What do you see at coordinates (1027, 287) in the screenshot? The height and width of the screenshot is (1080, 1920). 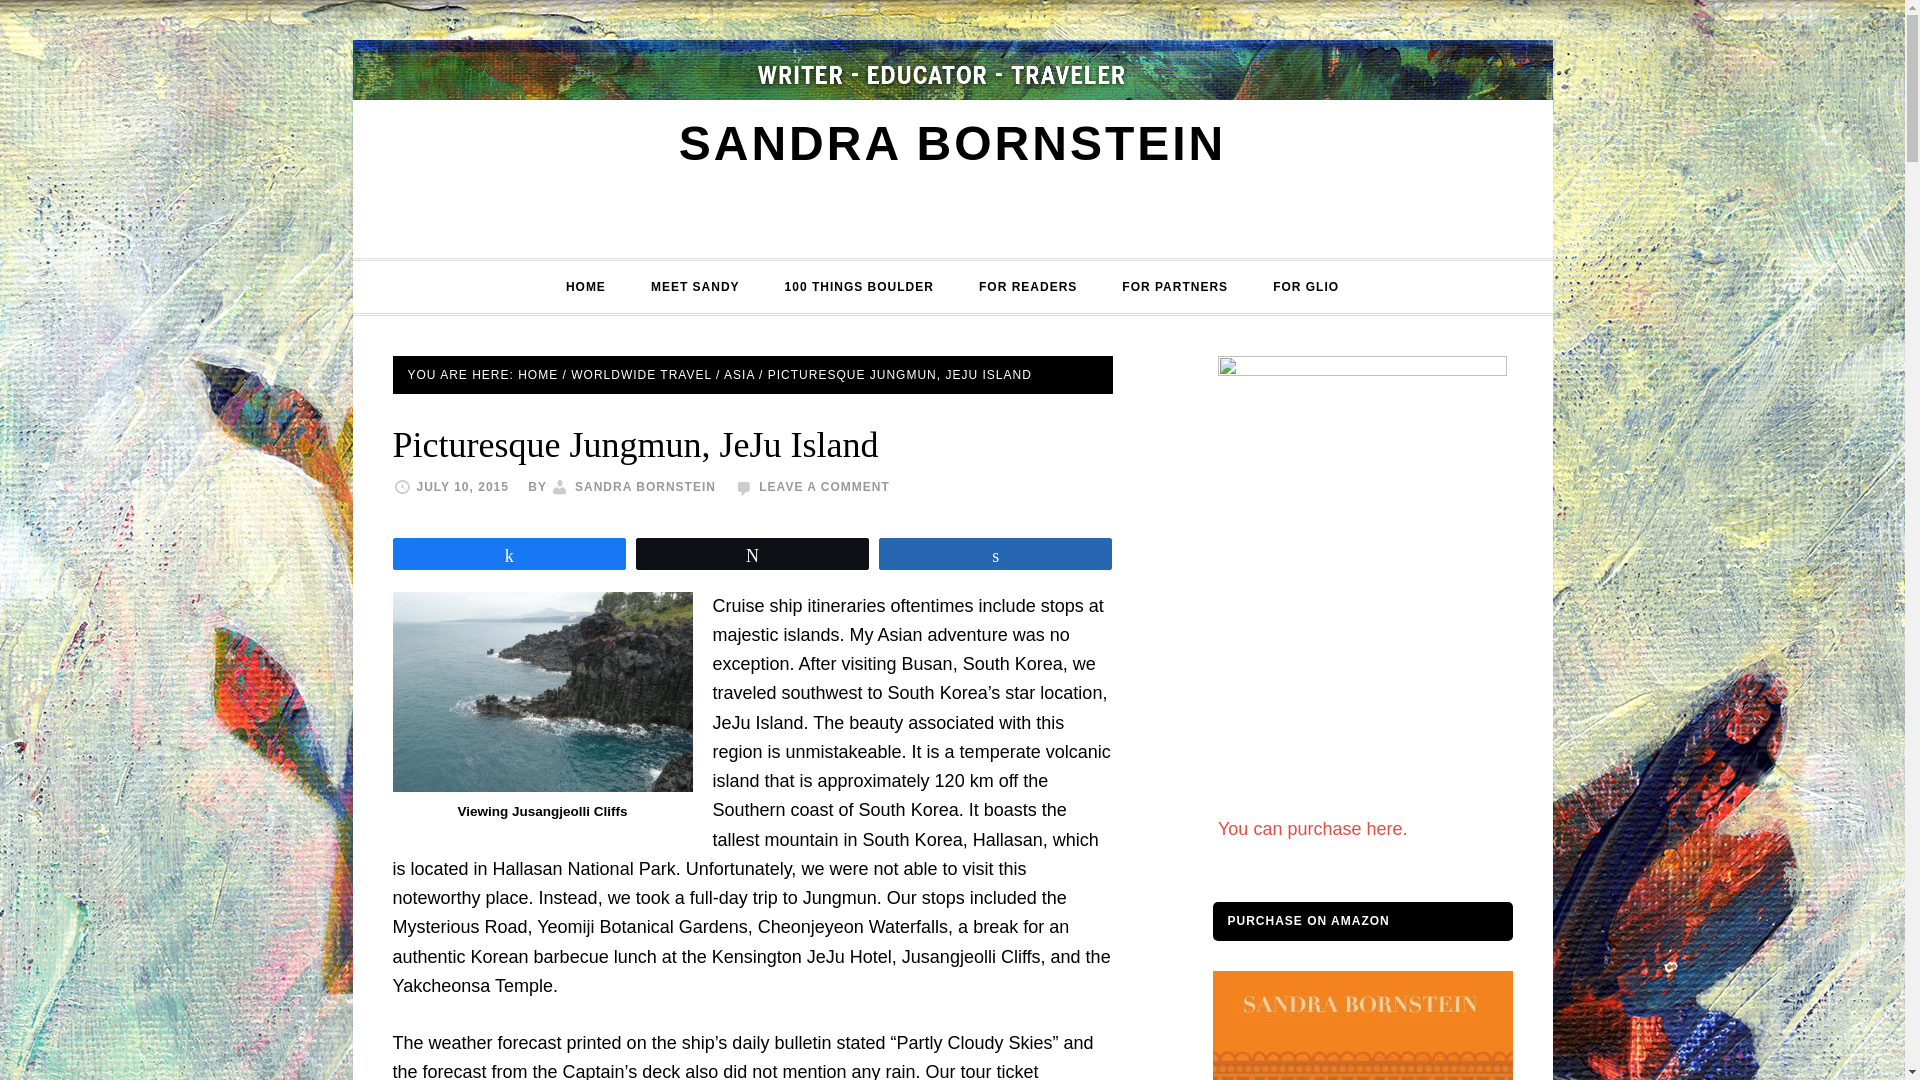 I see `FOR READERS` at bounding box center [1027, 287].